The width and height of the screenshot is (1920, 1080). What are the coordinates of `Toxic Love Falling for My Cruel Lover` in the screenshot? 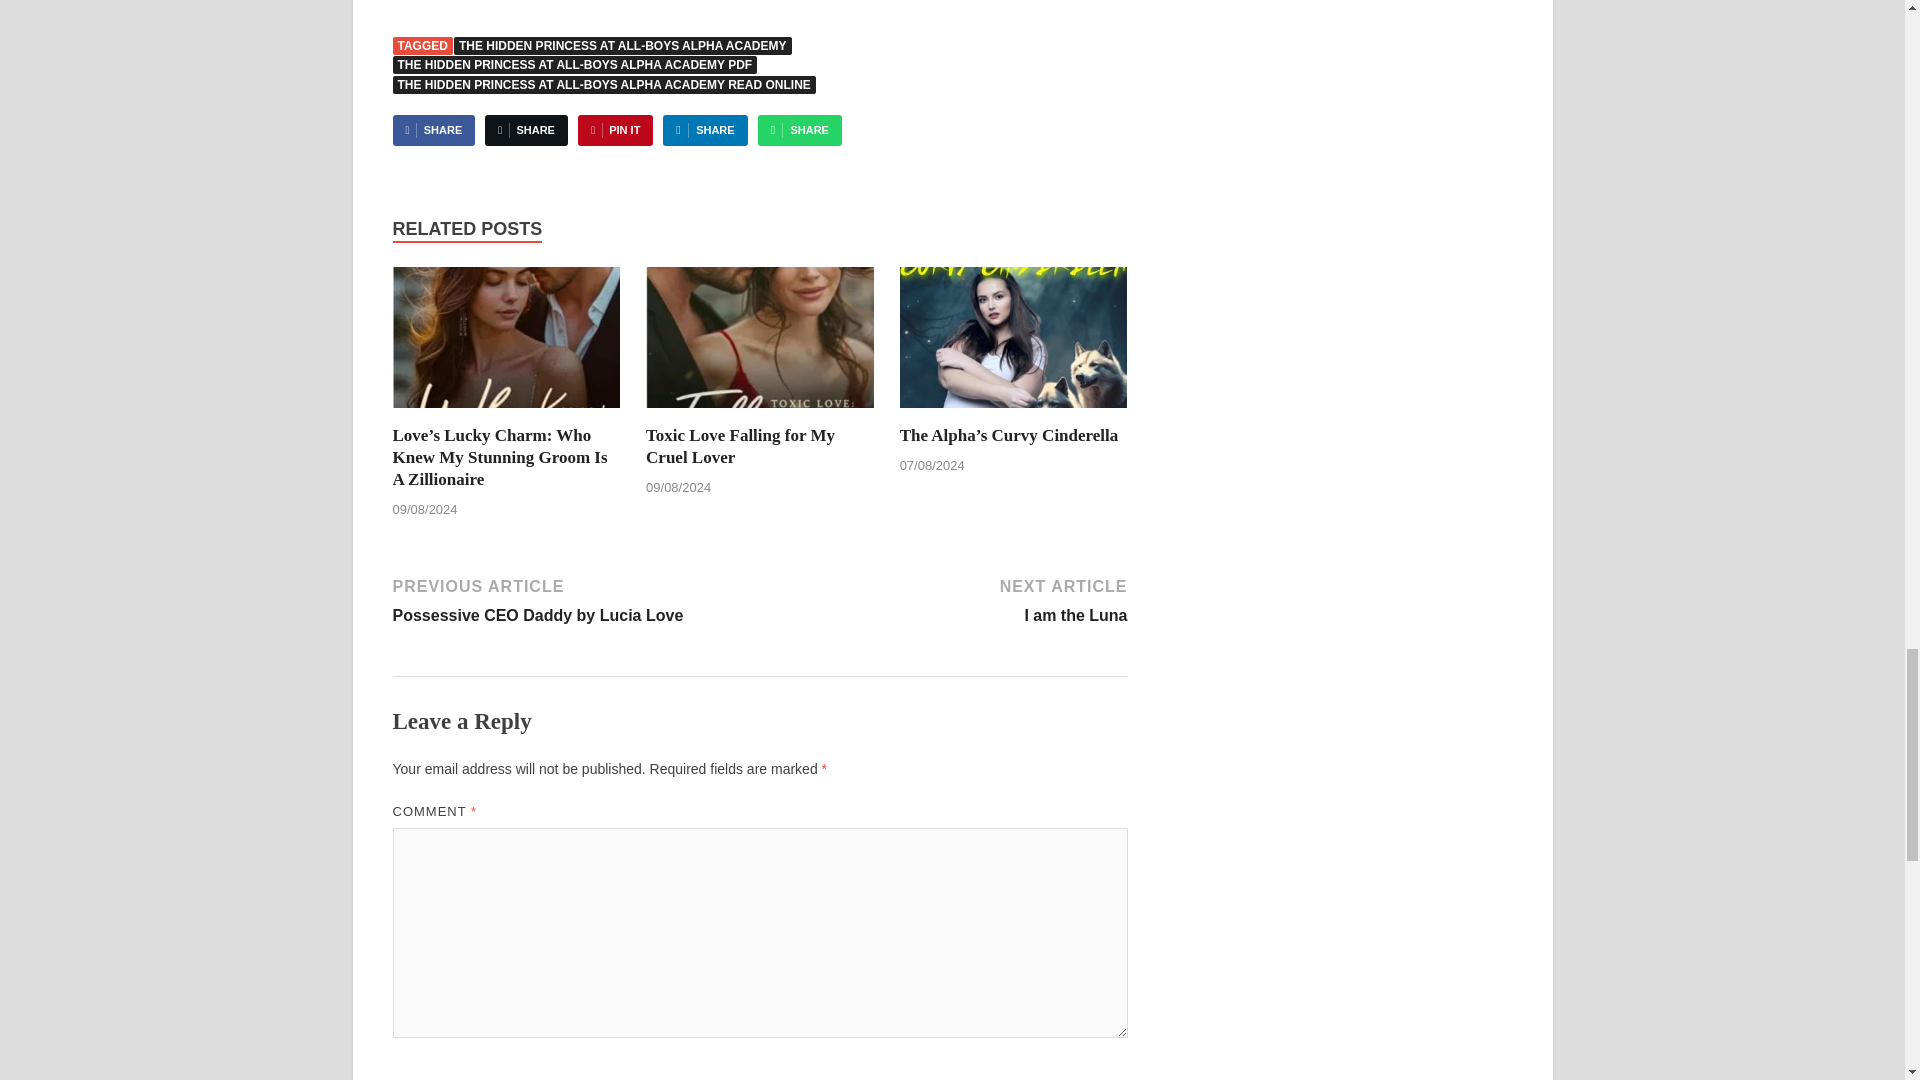 It's located at (740, 446).